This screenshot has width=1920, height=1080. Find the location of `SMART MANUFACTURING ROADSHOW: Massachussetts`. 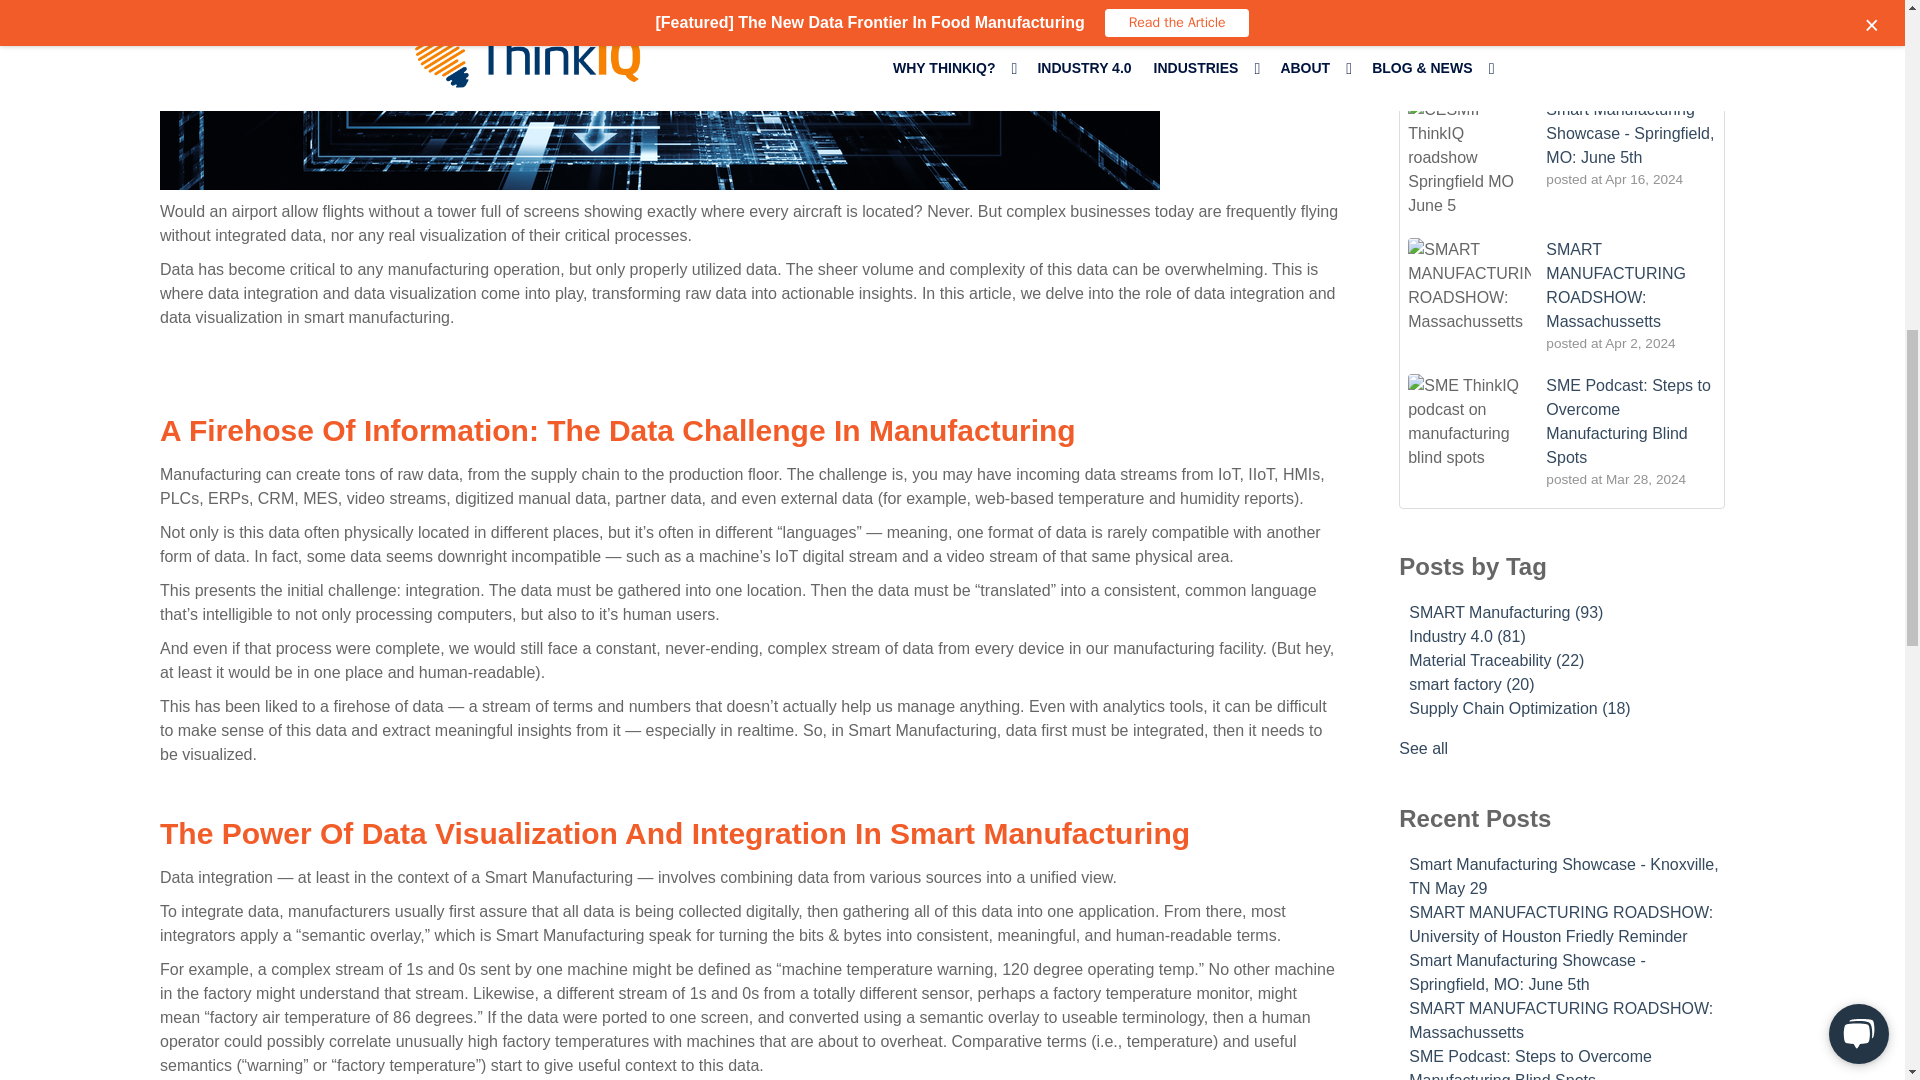

SMART MANUFACTURING ROADSHOW: Massachussetts is located at coordinates (1615, 285).